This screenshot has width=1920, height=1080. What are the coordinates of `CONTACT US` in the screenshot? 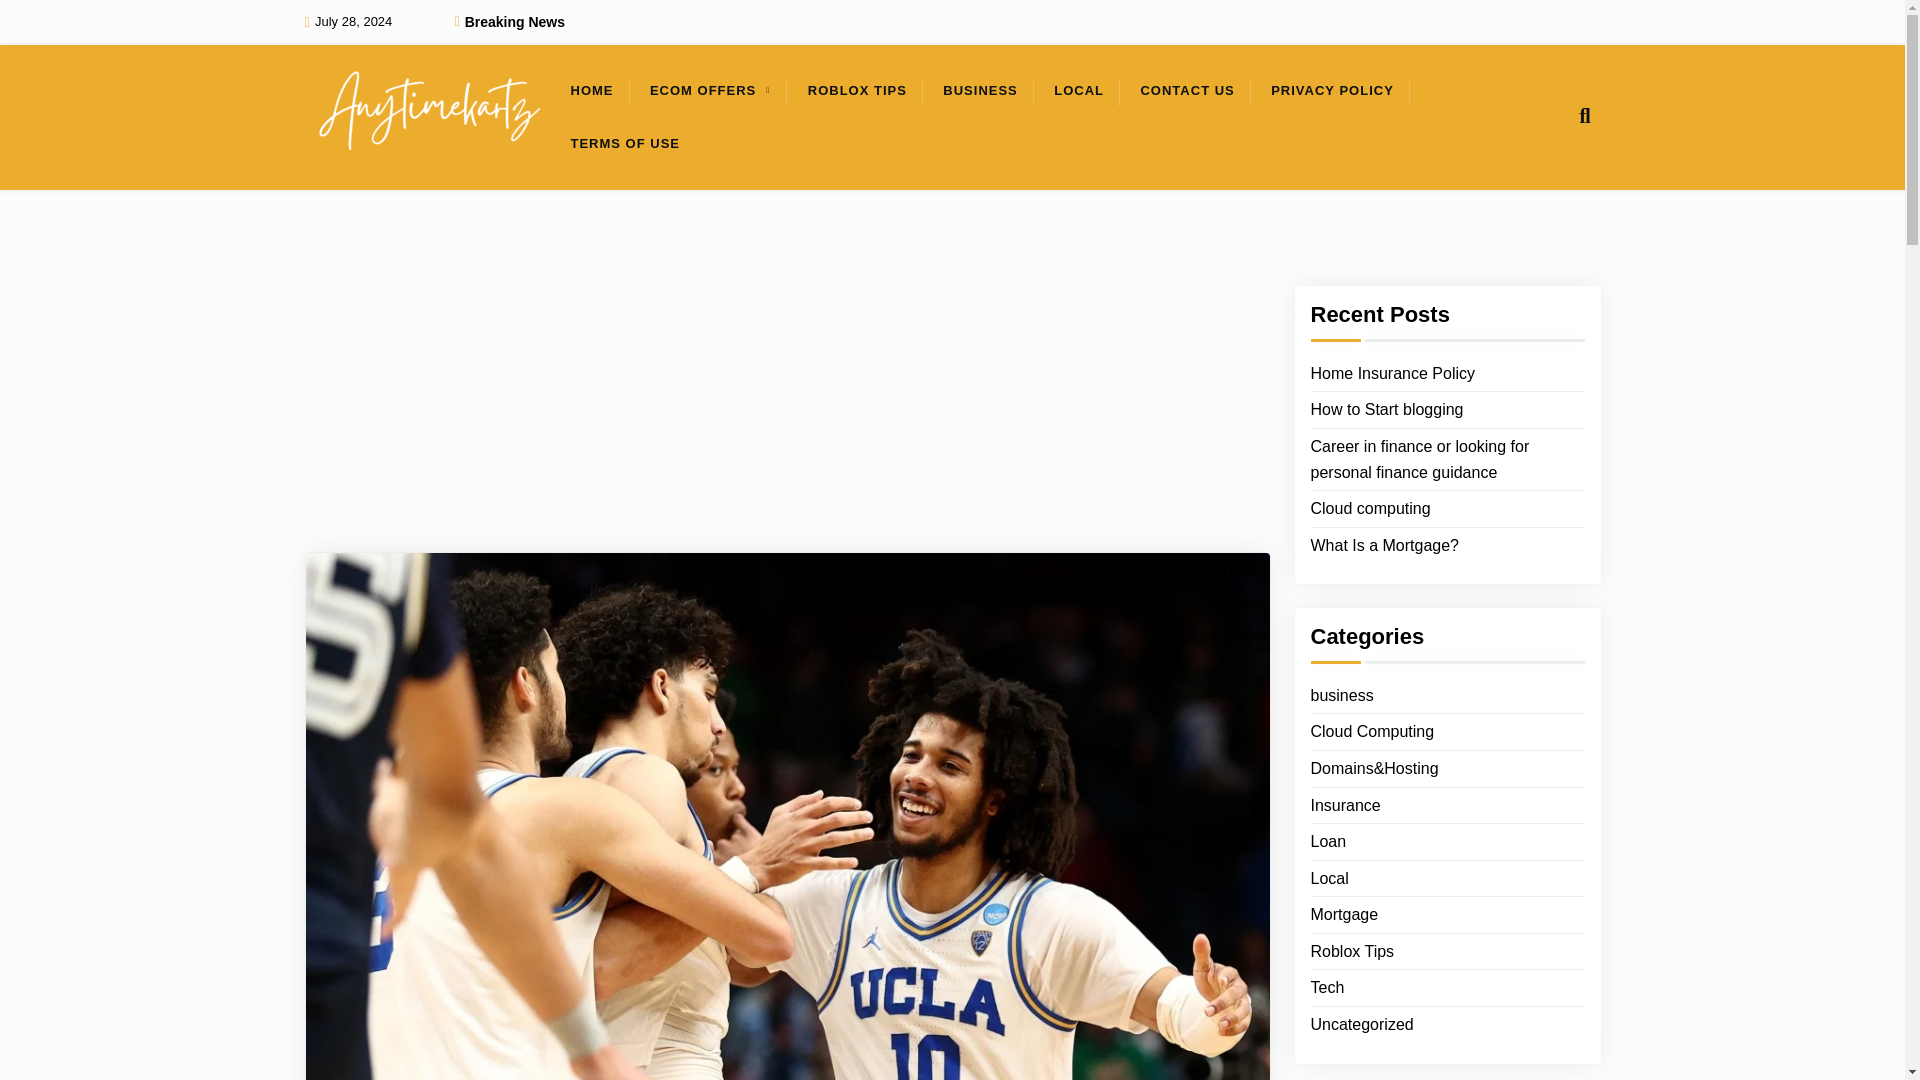 It's located at (1186, 90).